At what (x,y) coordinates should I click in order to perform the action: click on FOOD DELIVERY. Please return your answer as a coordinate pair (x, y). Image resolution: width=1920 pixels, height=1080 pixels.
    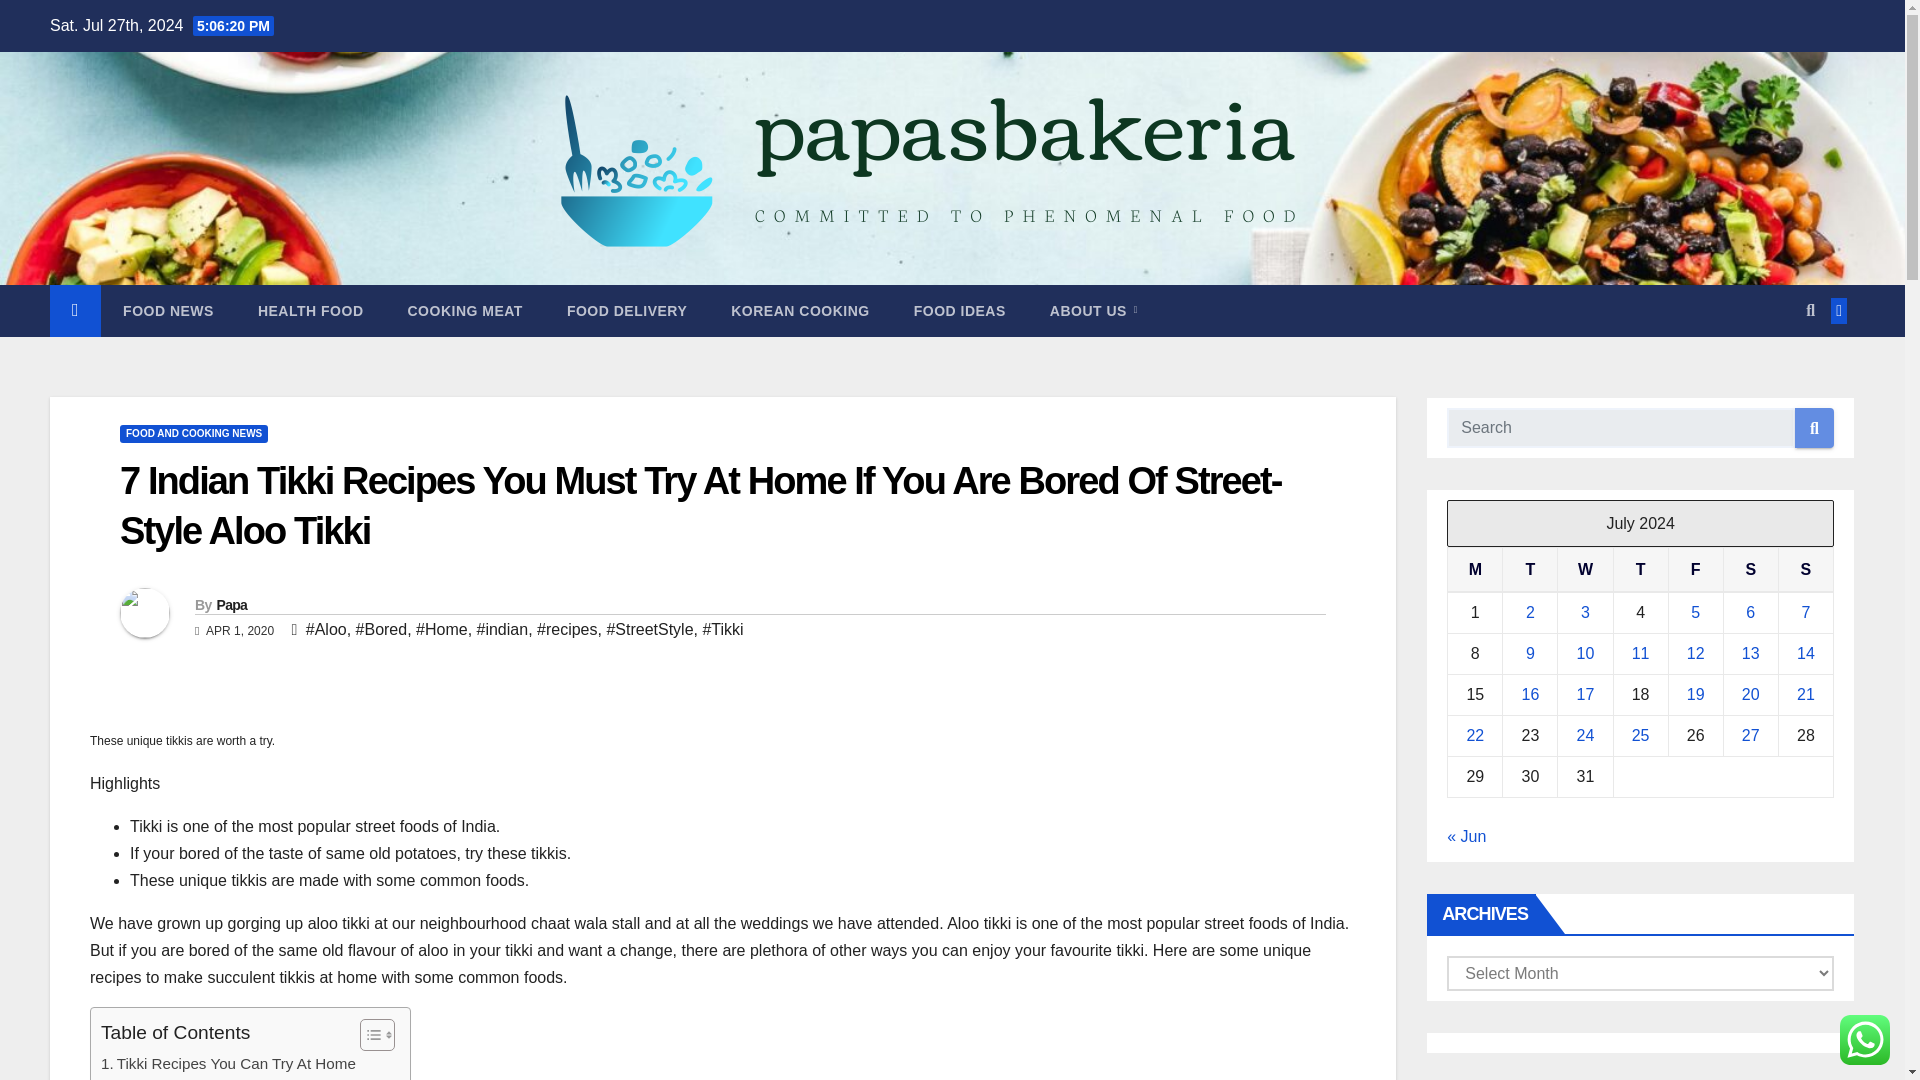
    Looking at the image, I should click on (626, 310).